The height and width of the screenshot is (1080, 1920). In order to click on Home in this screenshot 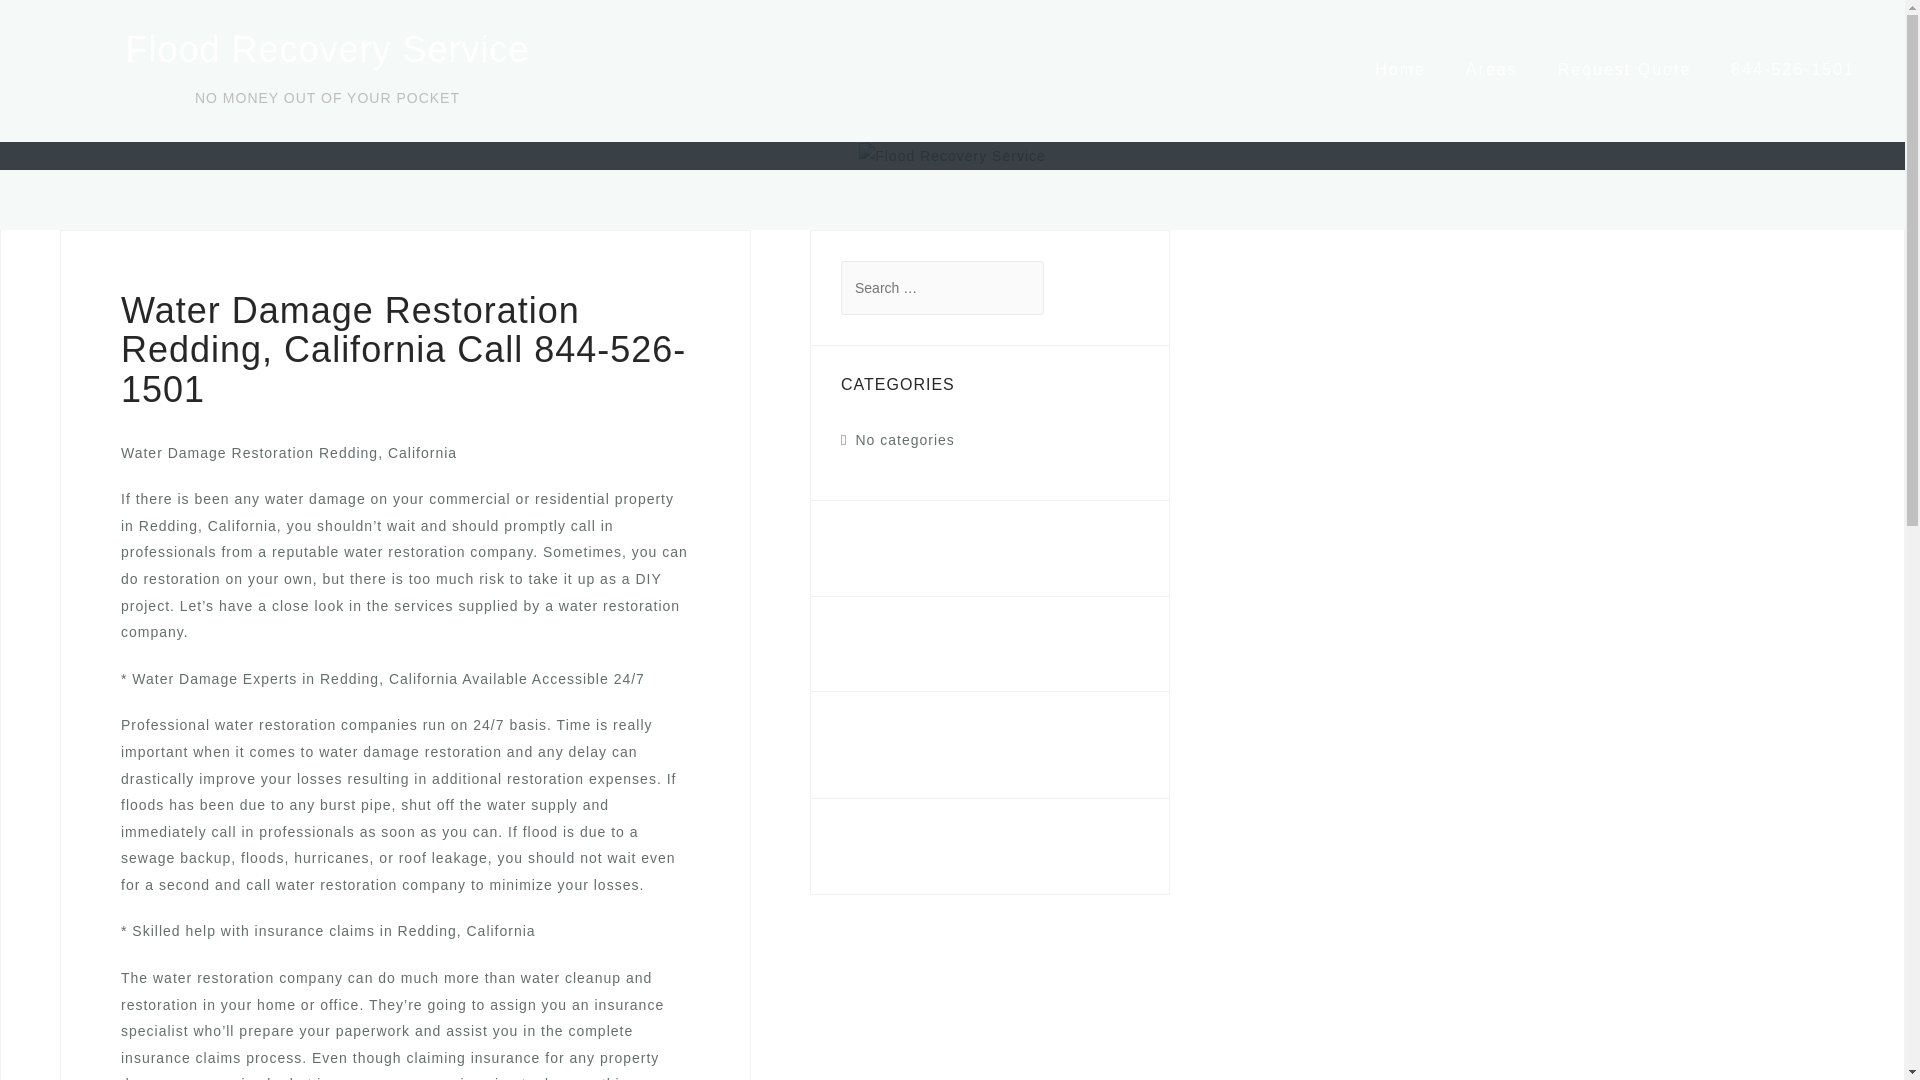, I will do `click(1400, 69)`.